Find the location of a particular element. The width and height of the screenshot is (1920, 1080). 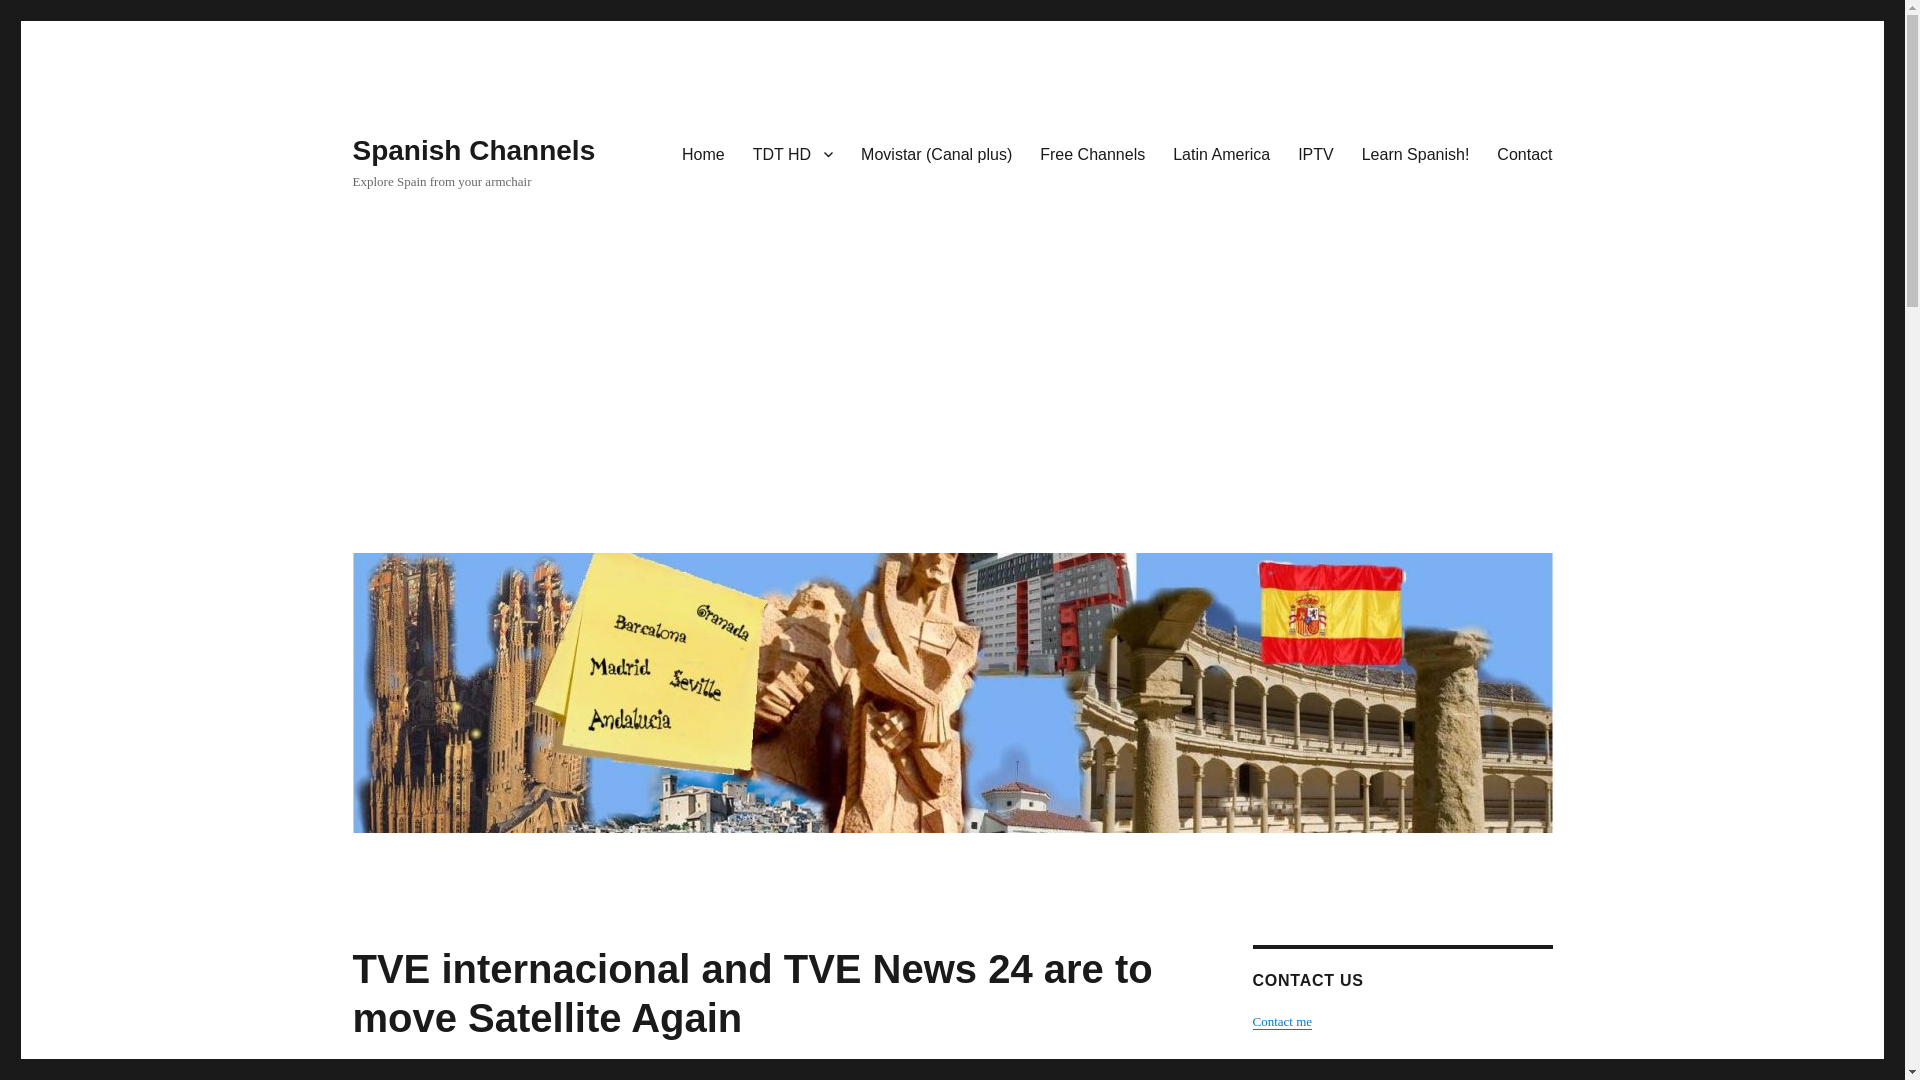

Spanish Channels is located at coordinates (473, 150).